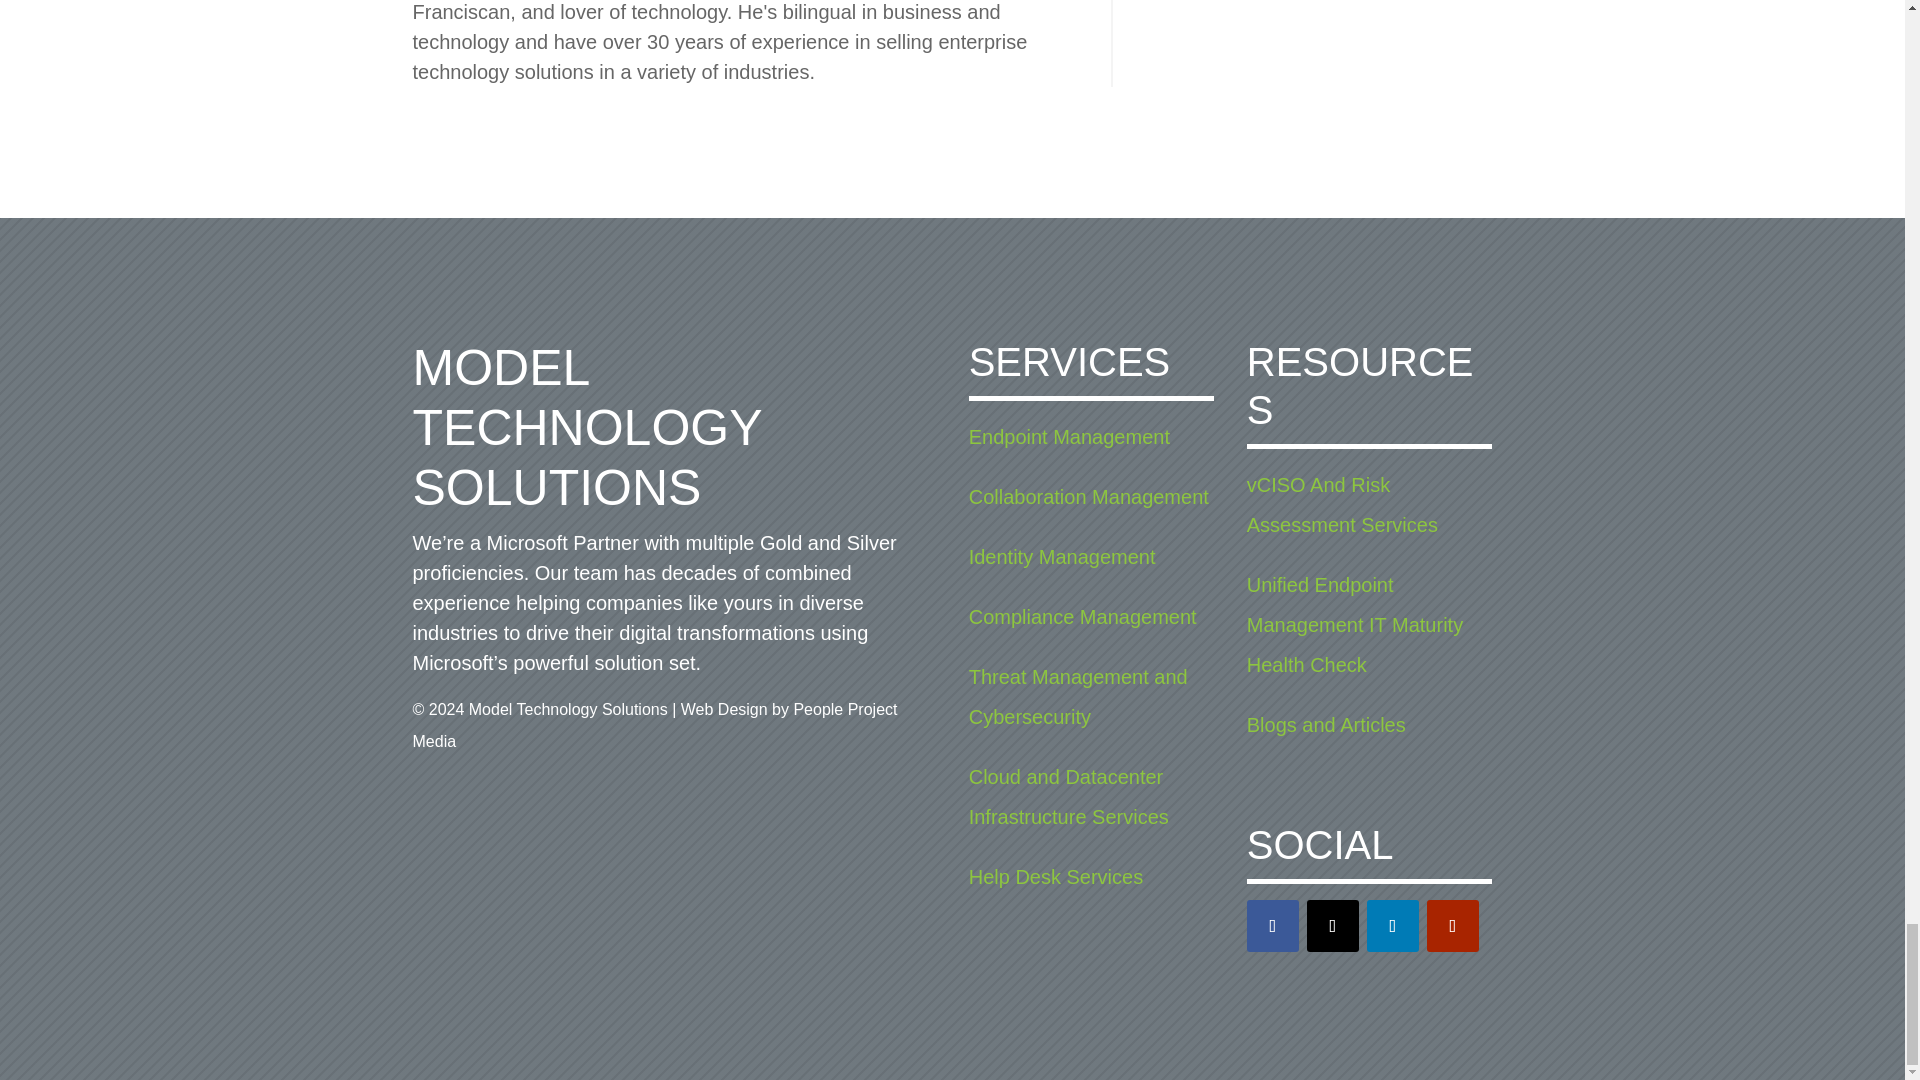 Image resolution: width=1920 pixels, height=1080 pixels. I want to click on Follow on Facebook, so click(1272, 925).